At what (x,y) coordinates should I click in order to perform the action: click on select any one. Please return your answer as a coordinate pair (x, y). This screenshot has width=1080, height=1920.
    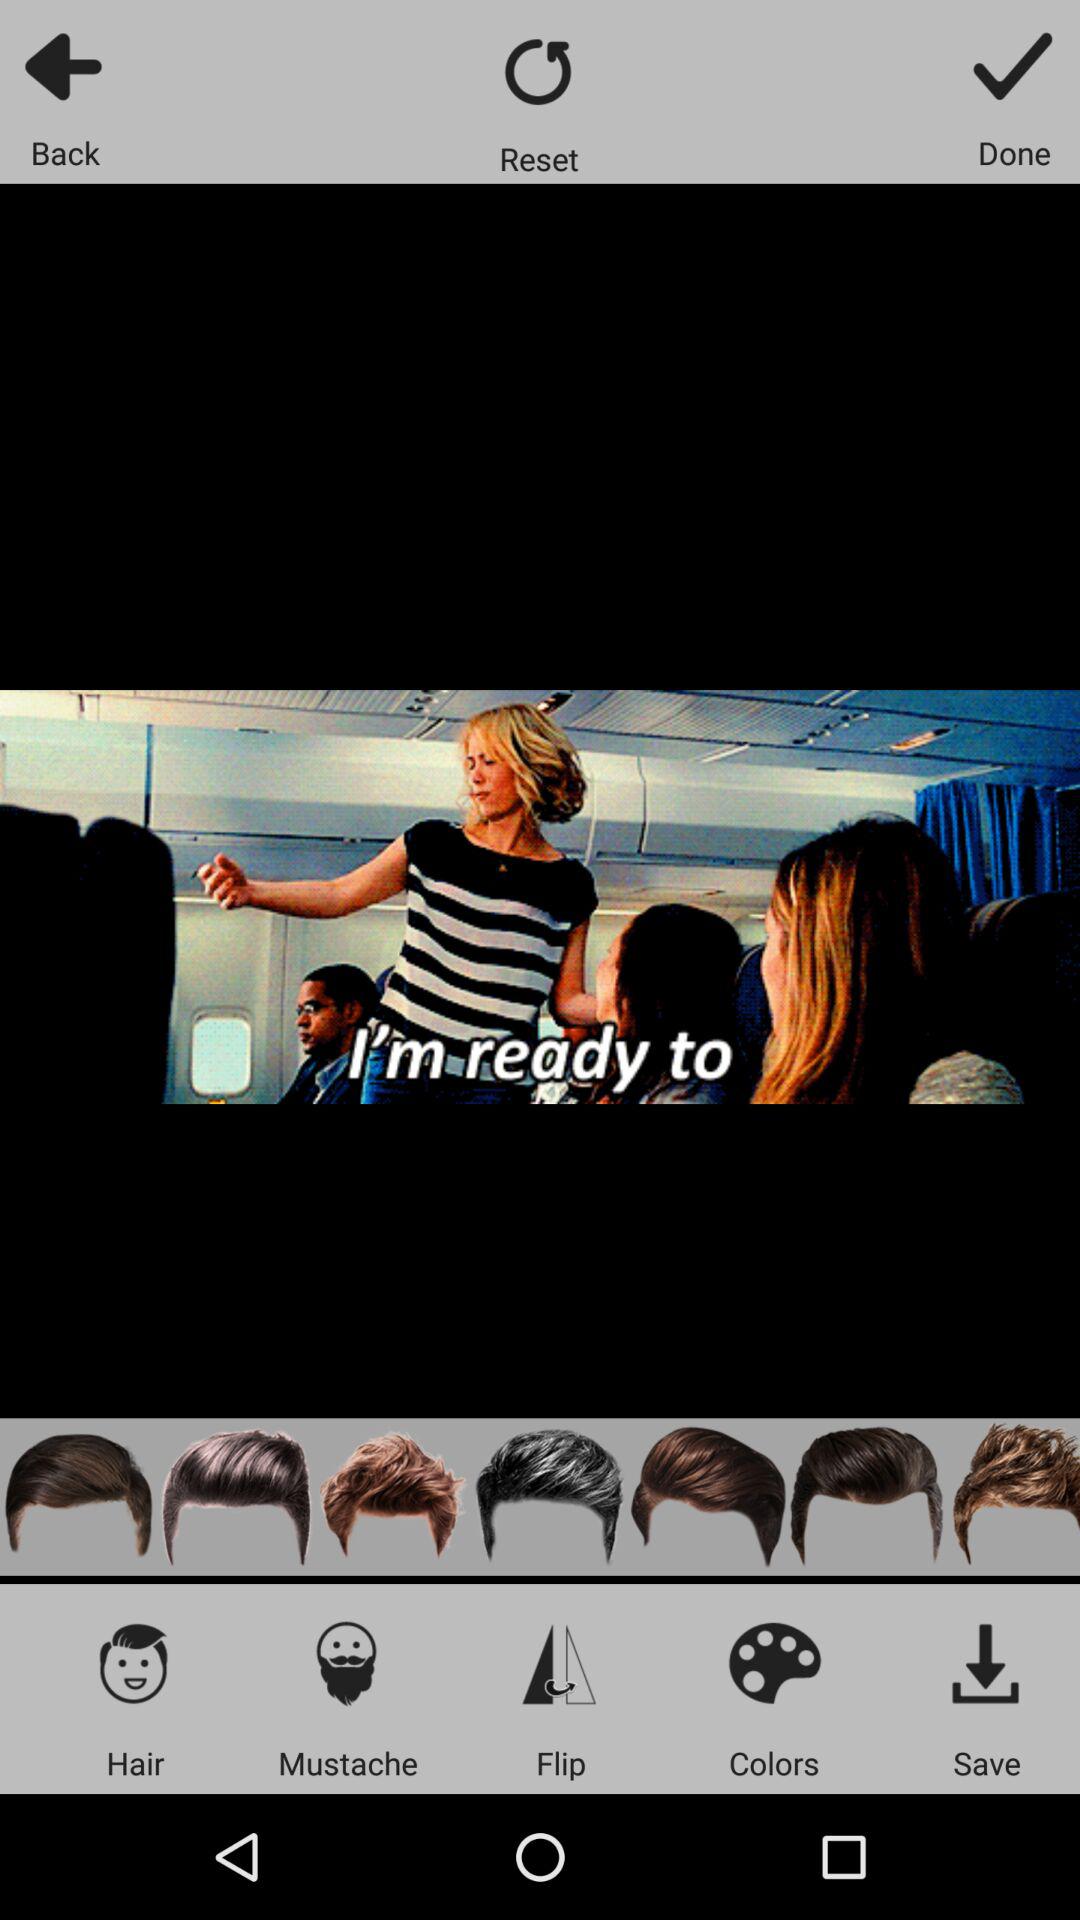
    Looking at the image, I should click on (1012, 1496).